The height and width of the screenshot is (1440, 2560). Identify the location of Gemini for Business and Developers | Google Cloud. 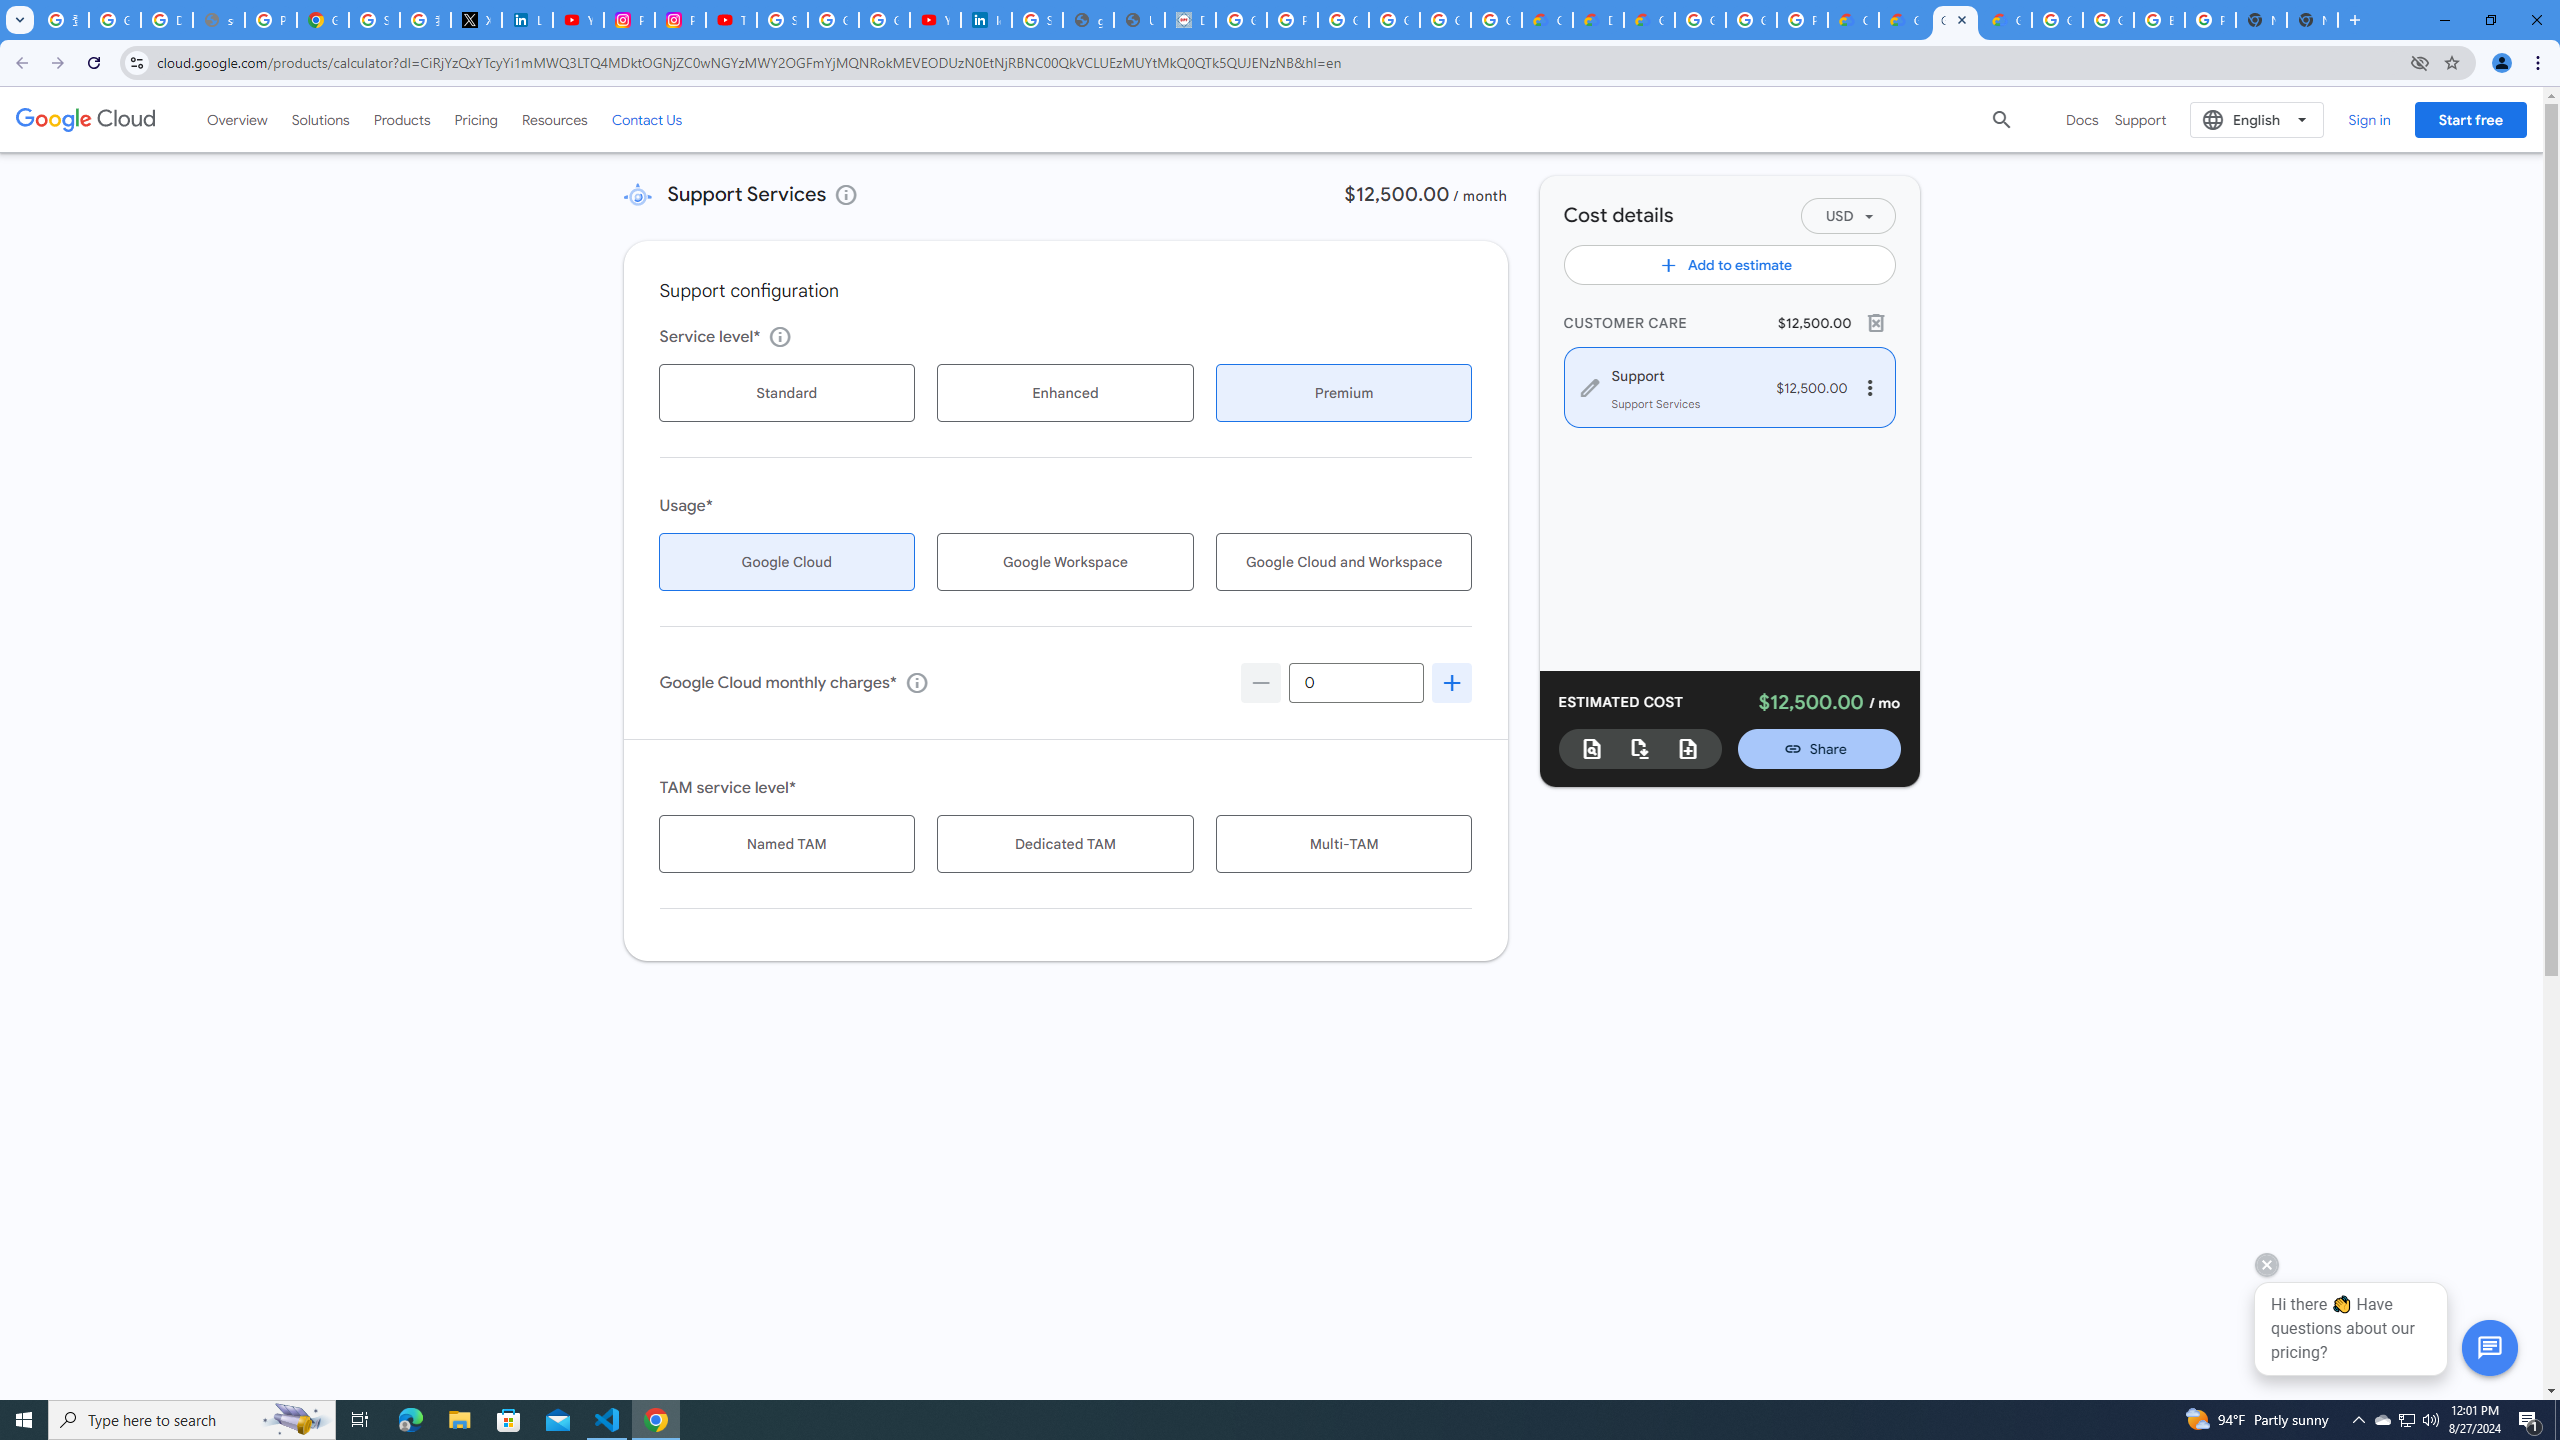
(1650, 20).